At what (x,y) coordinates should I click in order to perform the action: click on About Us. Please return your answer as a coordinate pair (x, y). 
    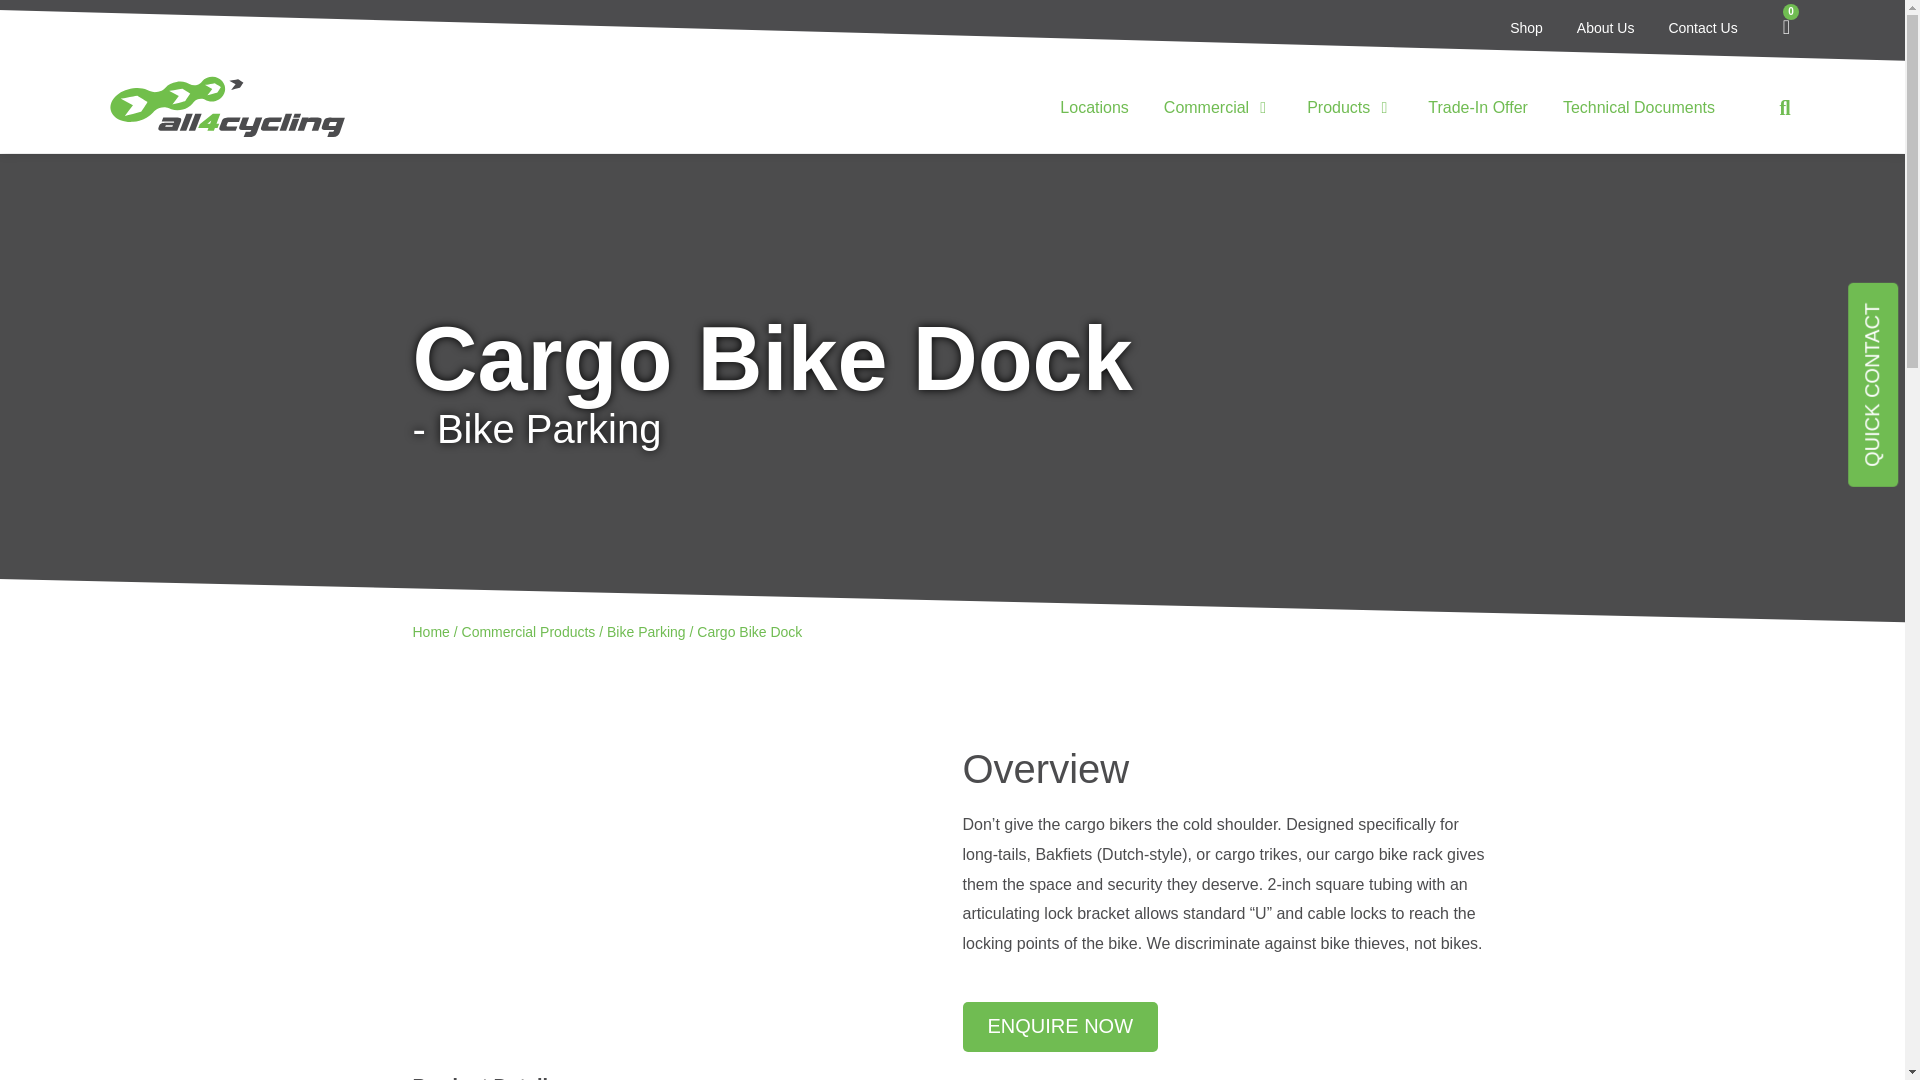
    Looking at the image, I should click on (1606, 28).